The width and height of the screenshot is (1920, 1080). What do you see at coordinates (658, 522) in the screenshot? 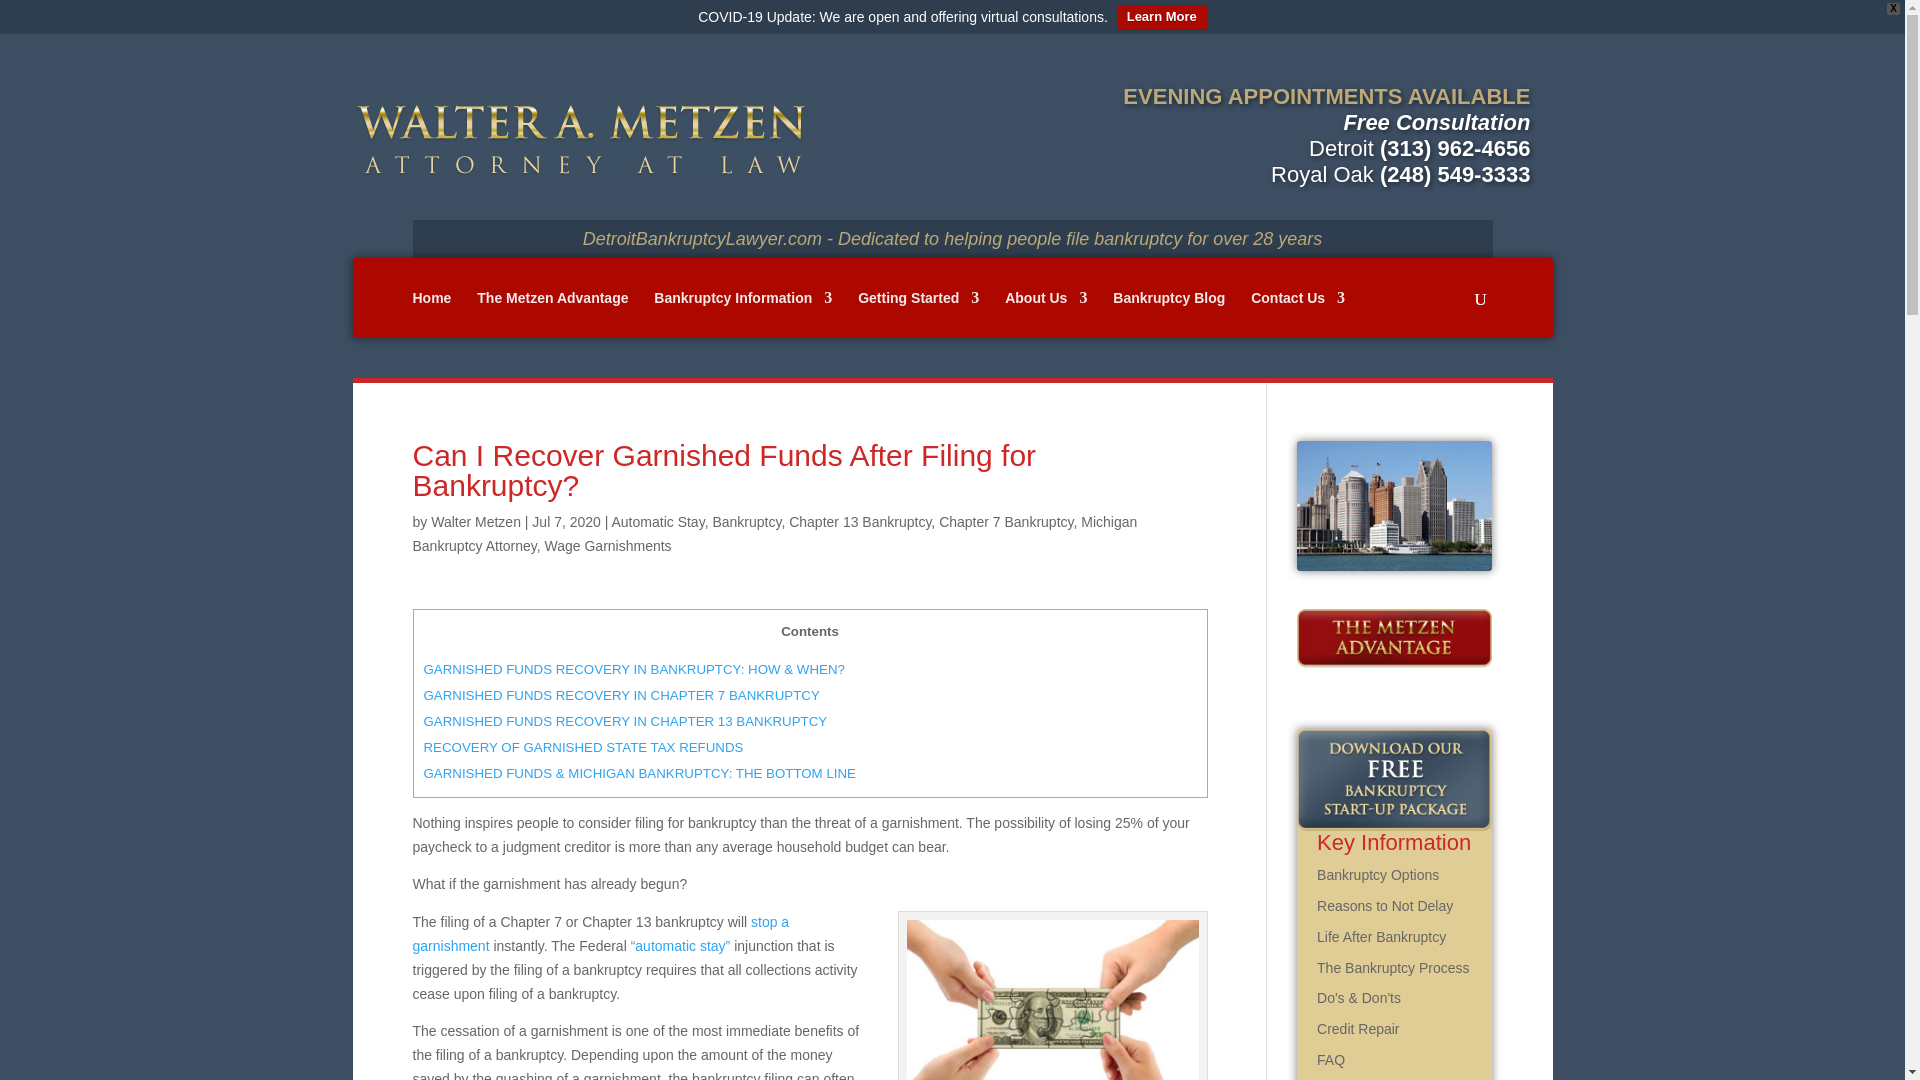
I see `Automatic Stay` at bounding box center [658, 522].